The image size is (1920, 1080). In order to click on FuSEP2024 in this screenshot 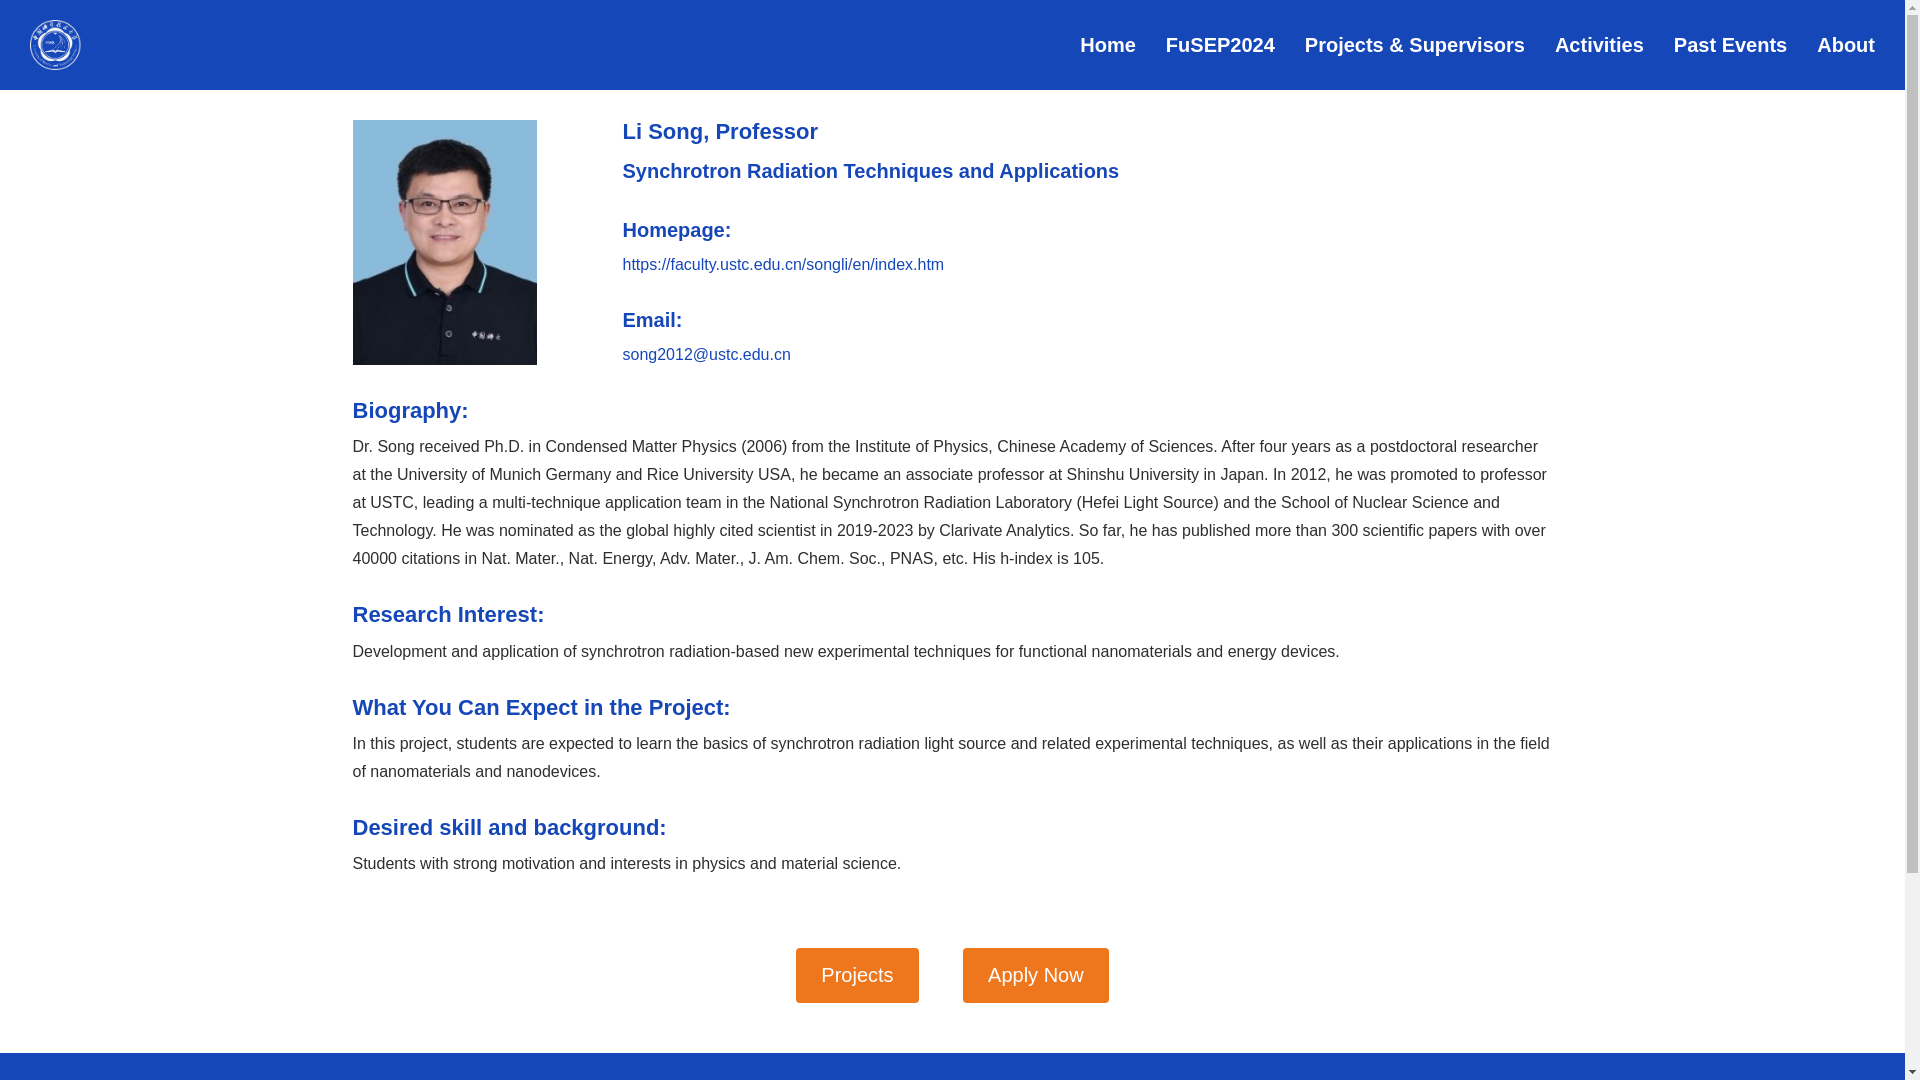, I will do `click(1220, 45)`.